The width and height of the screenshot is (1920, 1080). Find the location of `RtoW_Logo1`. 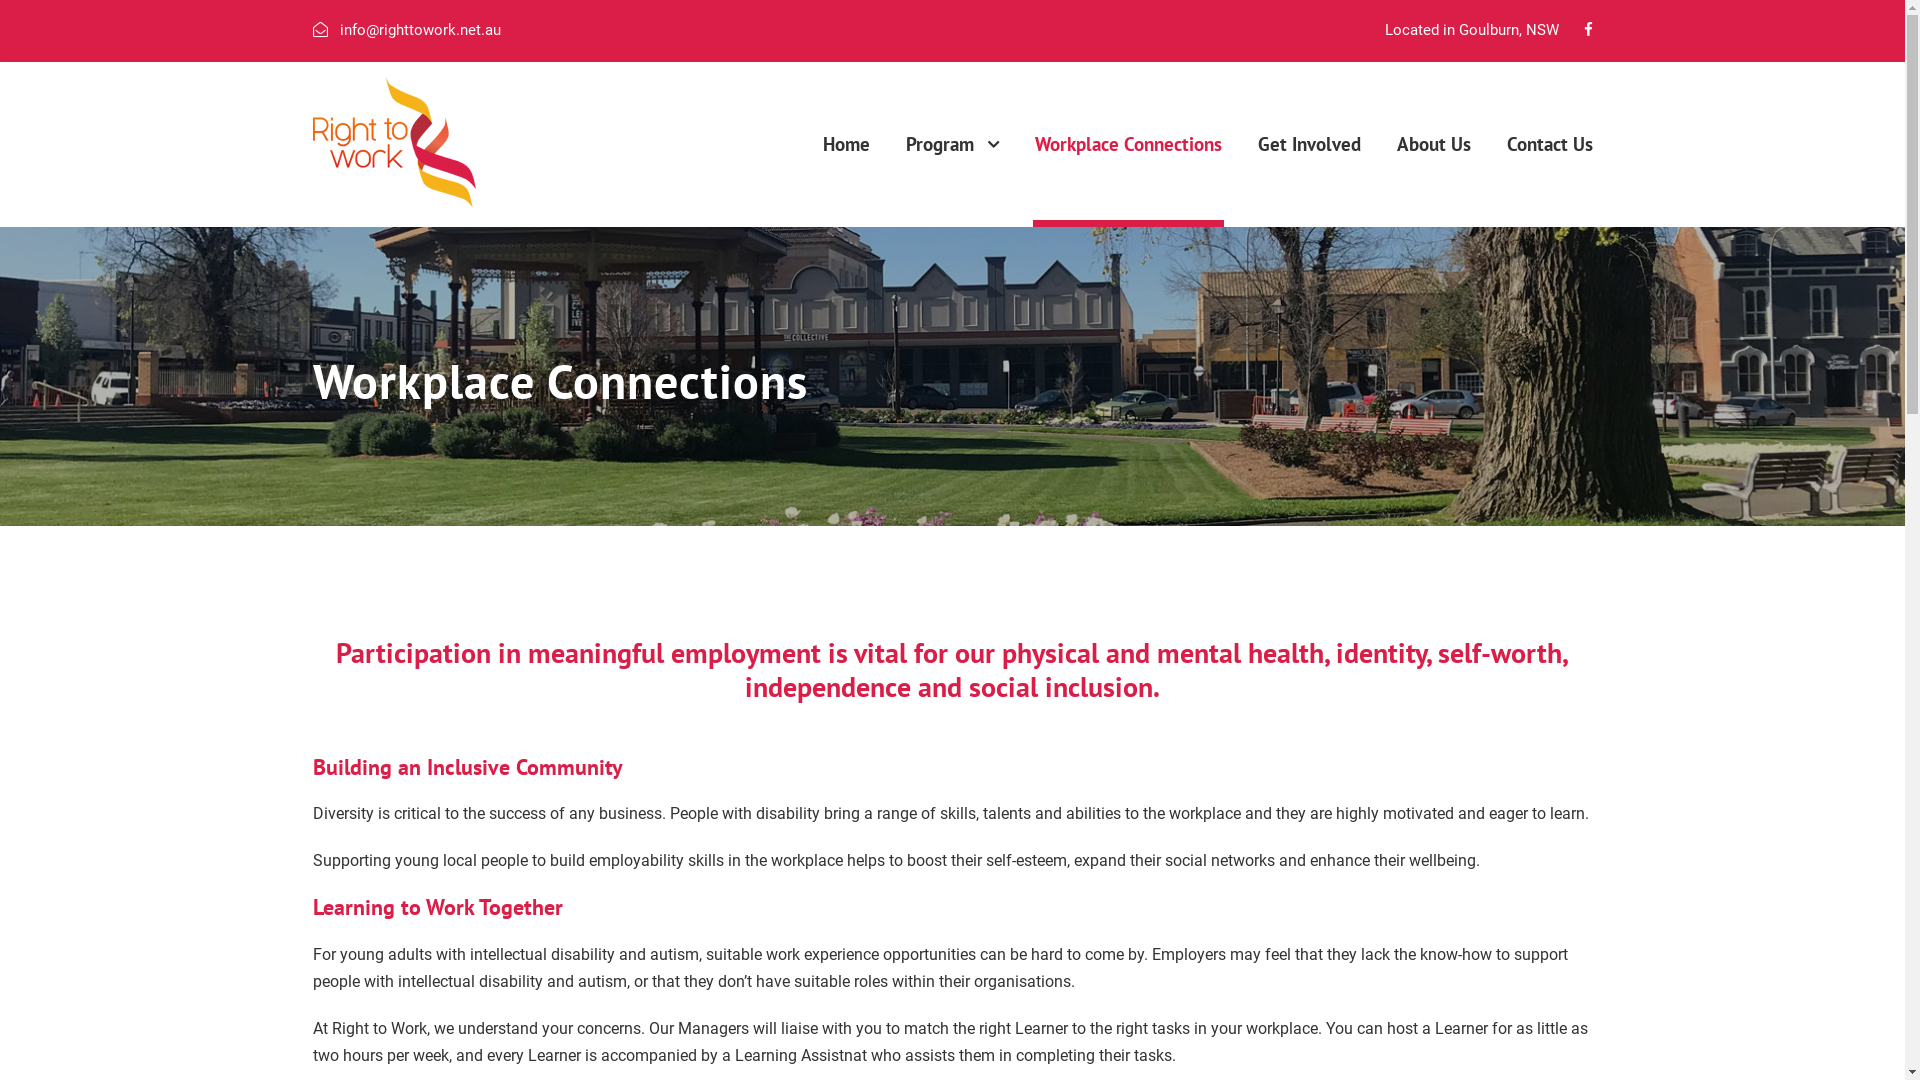

RtoW_Logo1 is located at coordinates (394, 141).